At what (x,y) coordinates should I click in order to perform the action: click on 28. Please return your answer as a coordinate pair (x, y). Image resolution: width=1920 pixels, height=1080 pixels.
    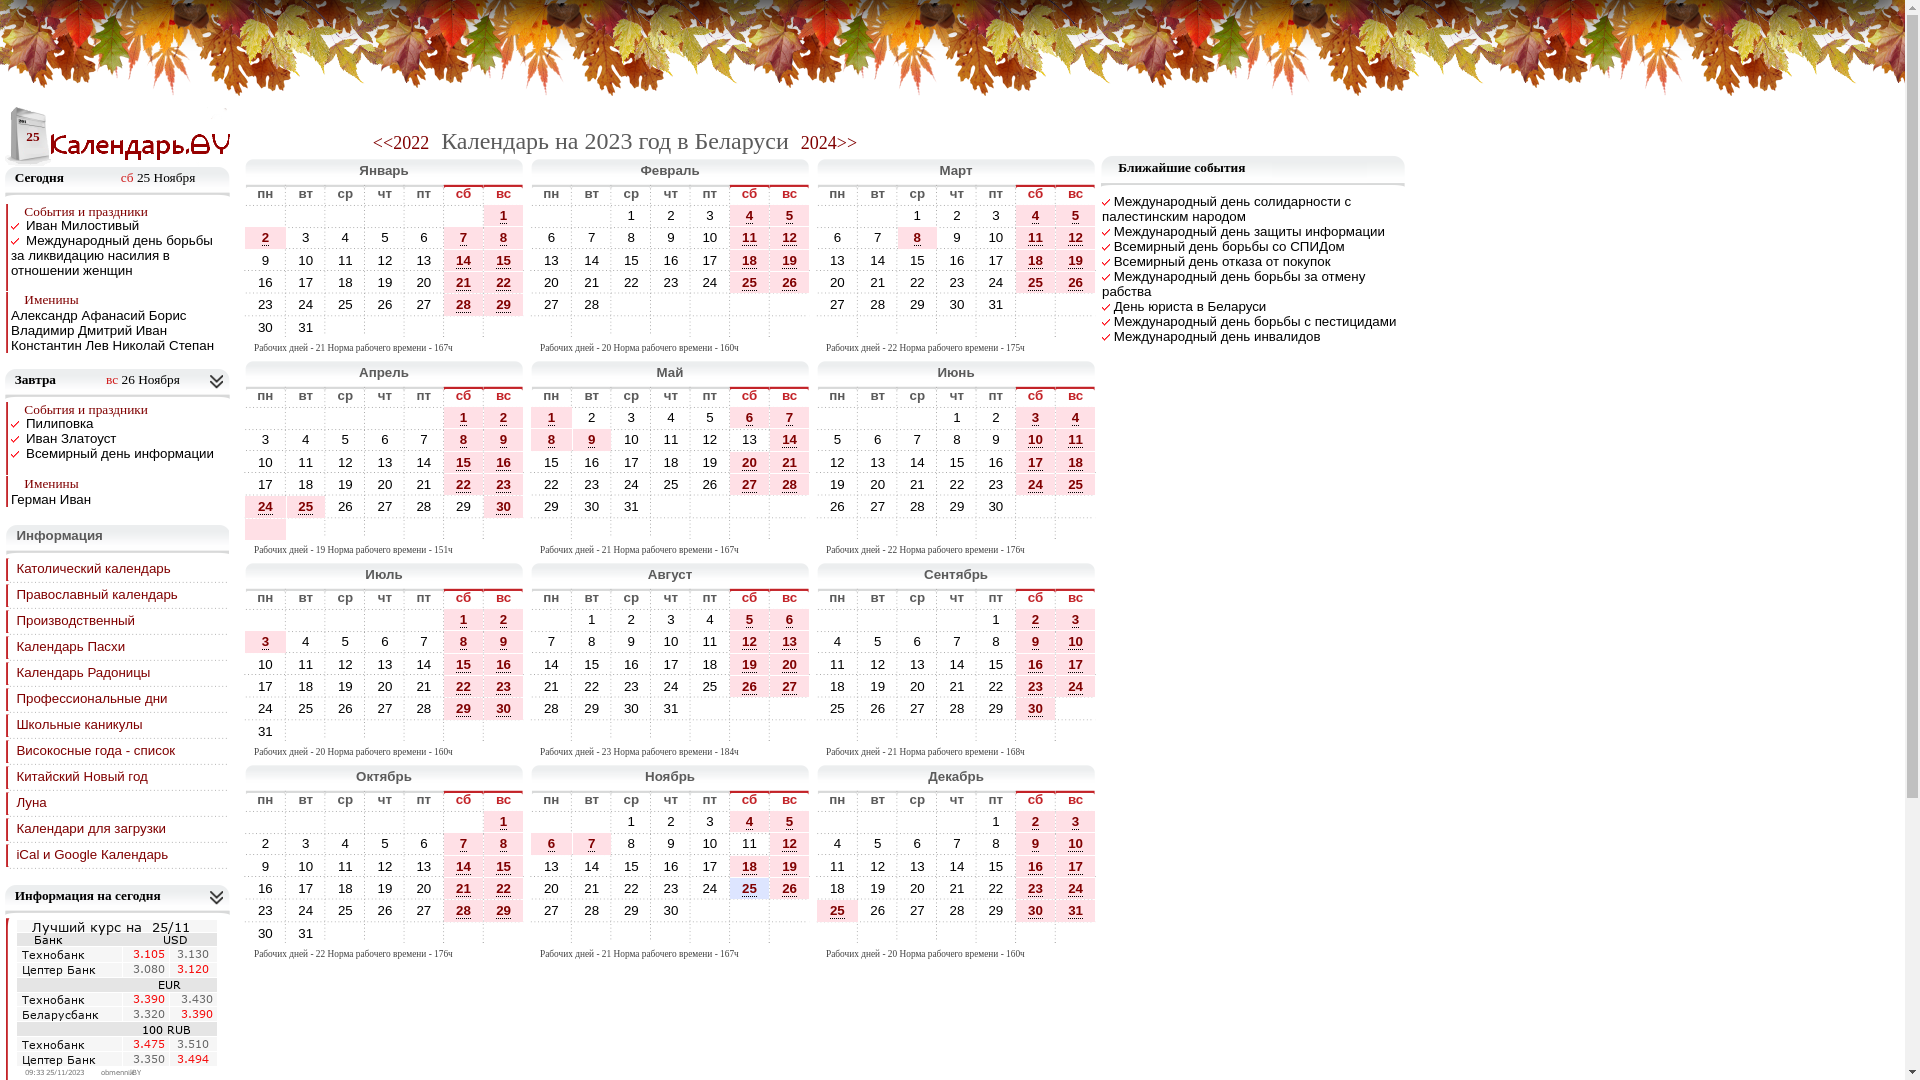
    Looking at the image, I should click on (957, 708).